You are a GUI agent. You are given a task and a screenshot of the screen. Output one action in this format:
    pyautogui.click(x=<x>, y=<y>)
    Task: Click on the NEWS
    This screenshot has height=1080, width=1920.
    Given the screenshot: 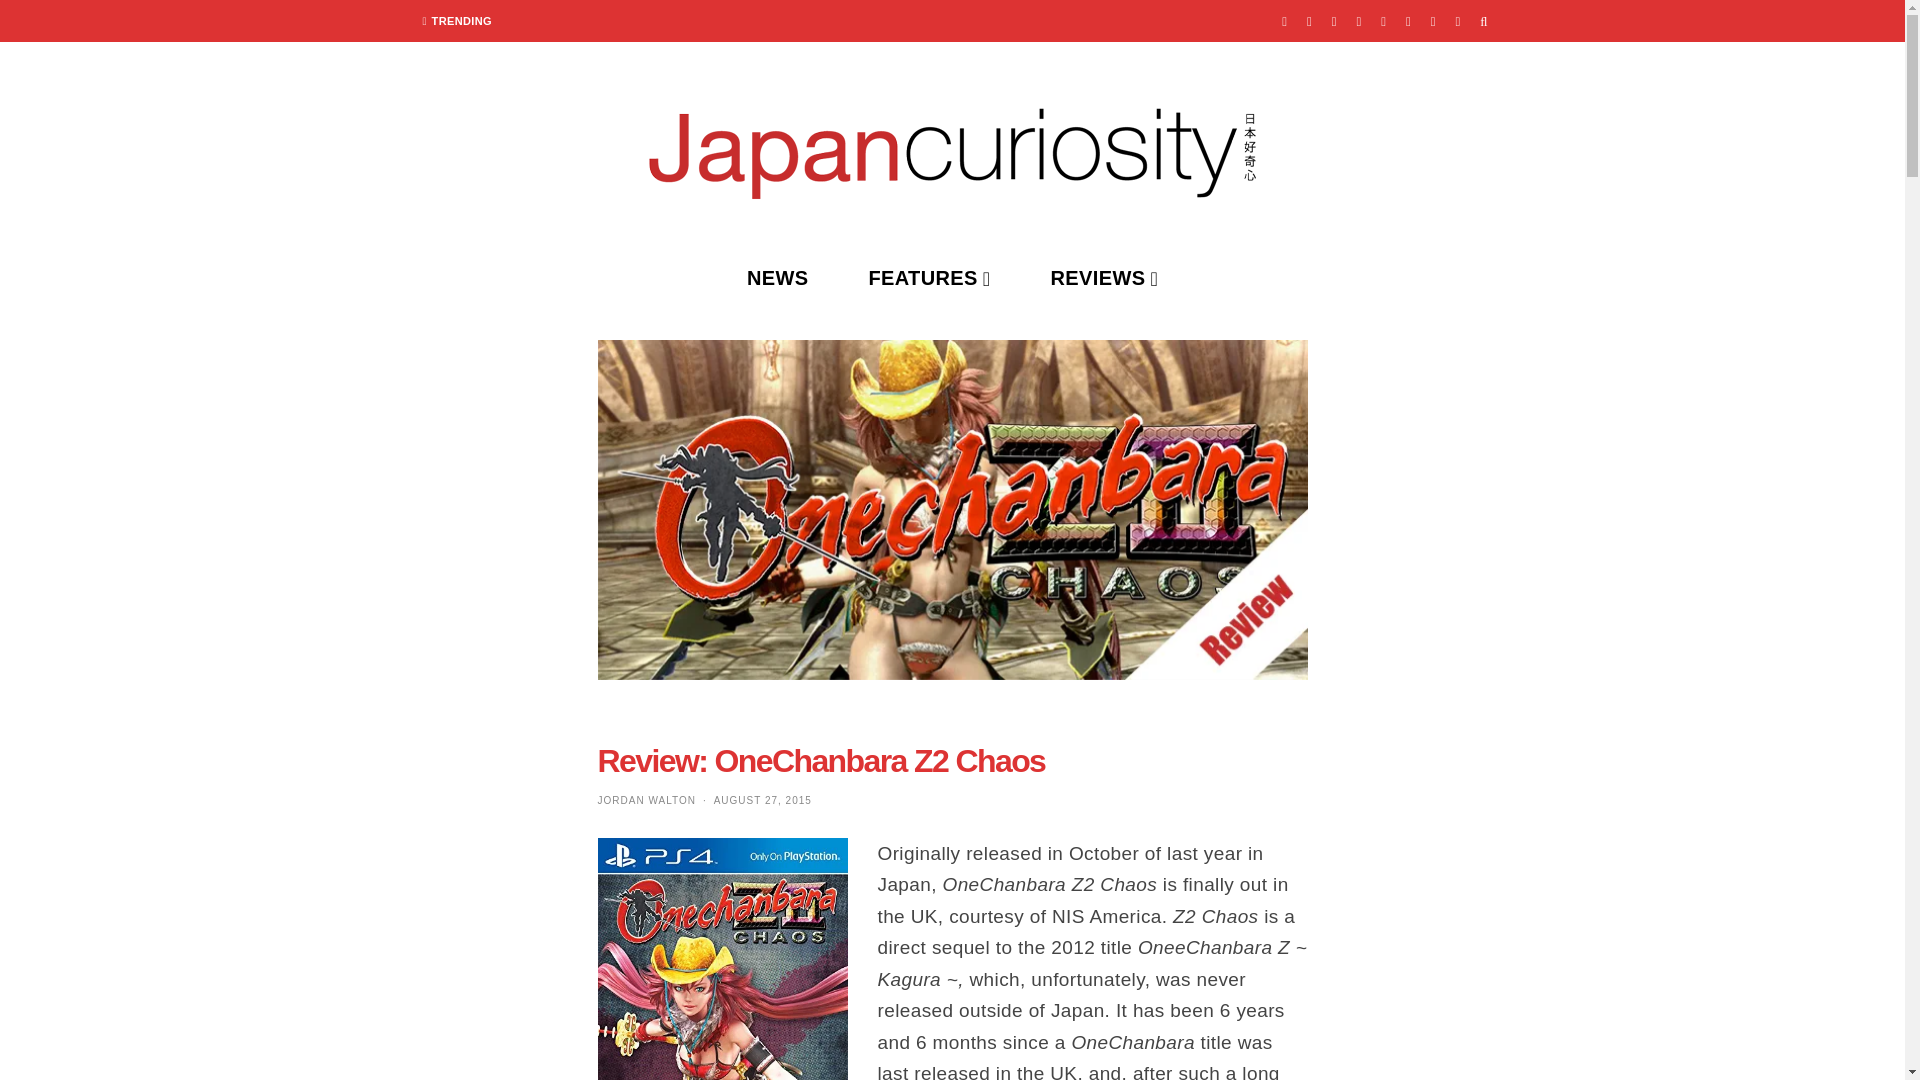 What is the action you would take?
    pyautogui.click(x=778, y=278)
    